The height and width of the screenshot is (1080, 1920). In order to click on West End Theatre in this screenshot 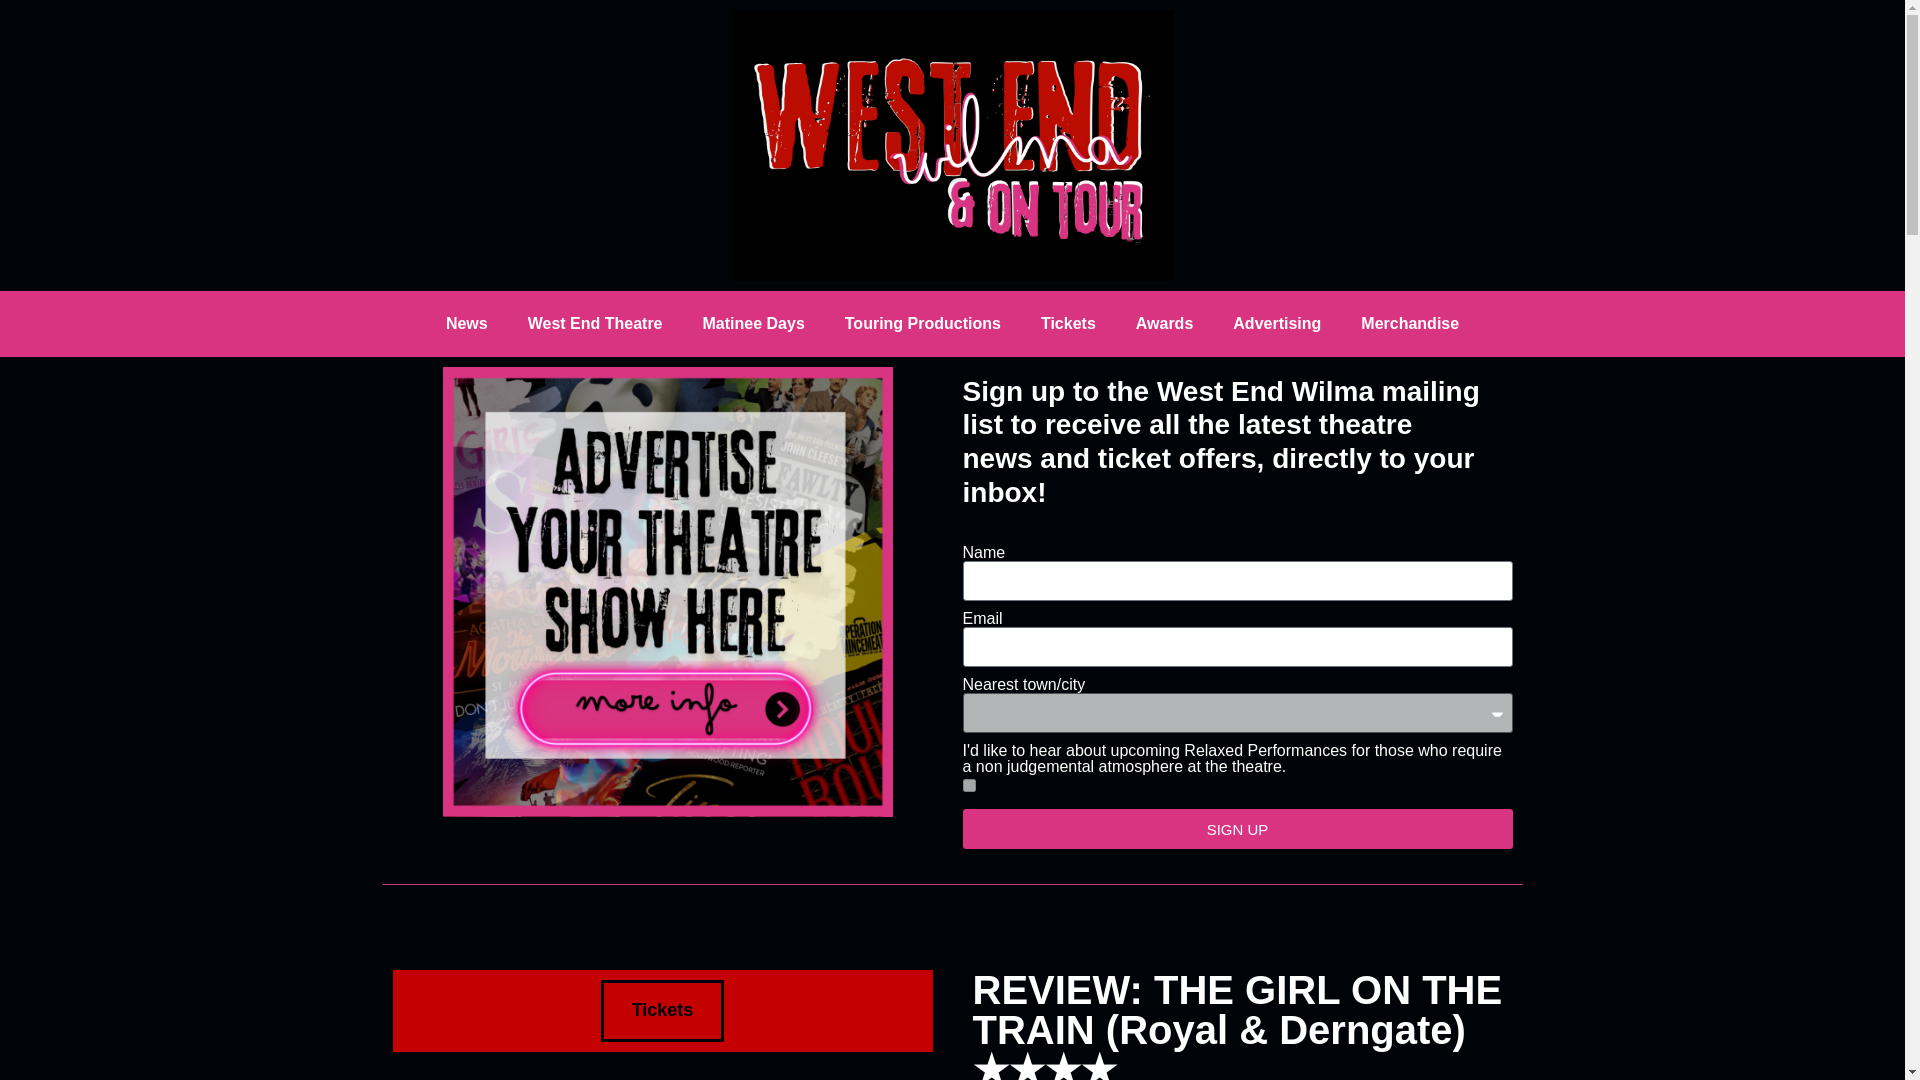, I will do `click(596, 324)`.